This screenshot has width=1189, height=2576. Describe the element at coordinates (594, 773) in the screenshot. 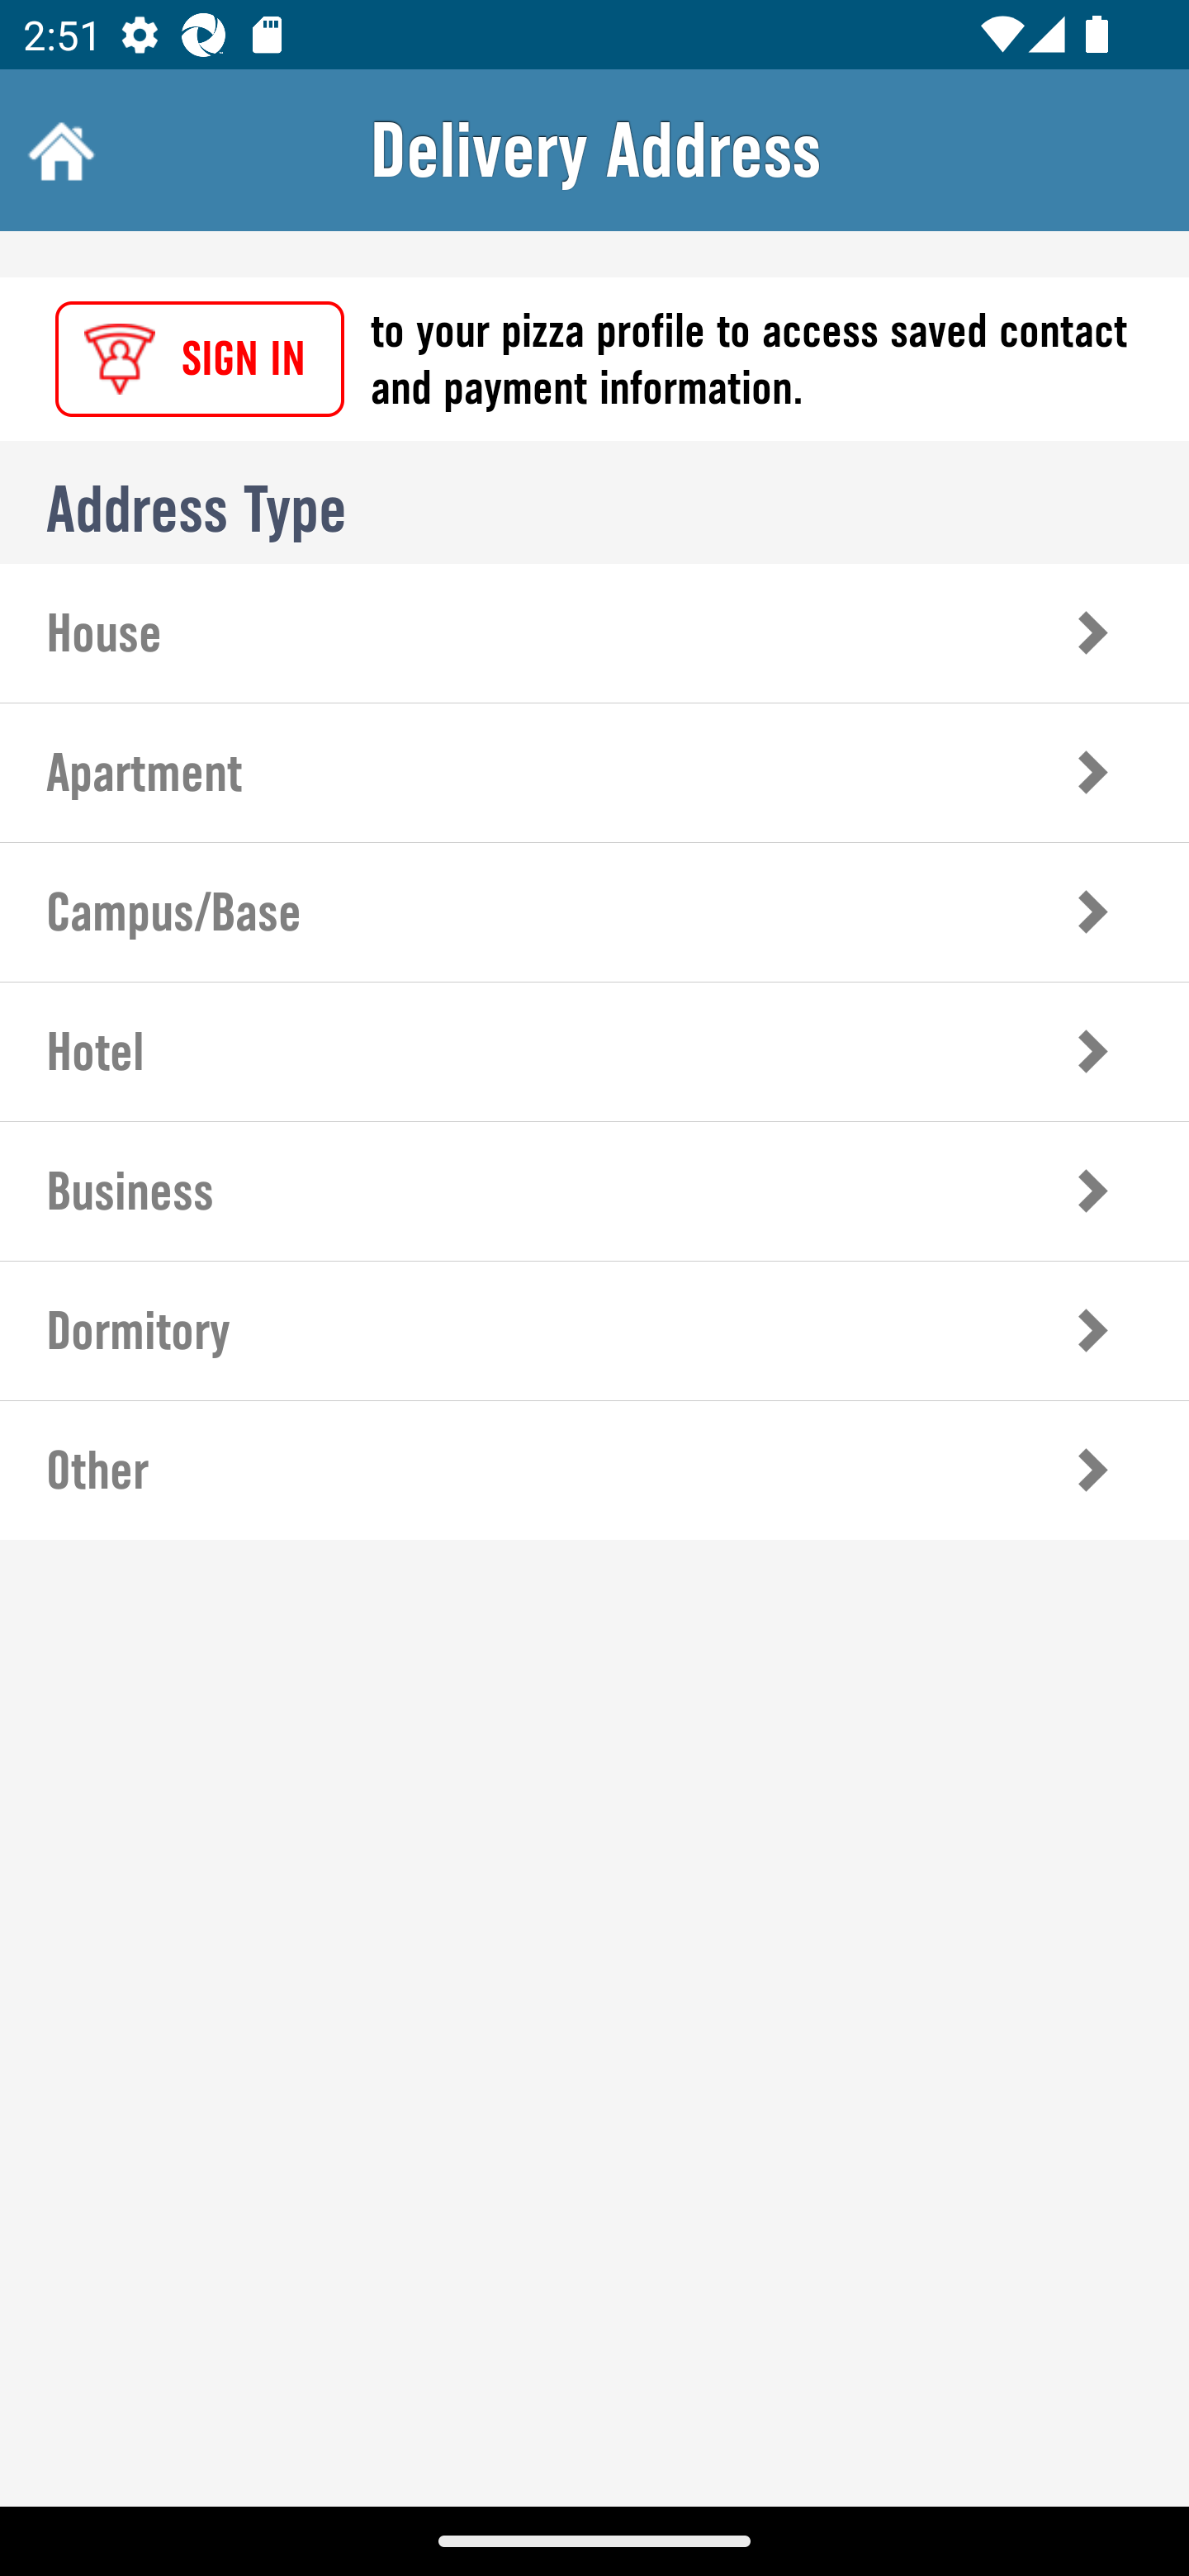

I see `2 of 7, Apartment Apartment Address Details` at that location.